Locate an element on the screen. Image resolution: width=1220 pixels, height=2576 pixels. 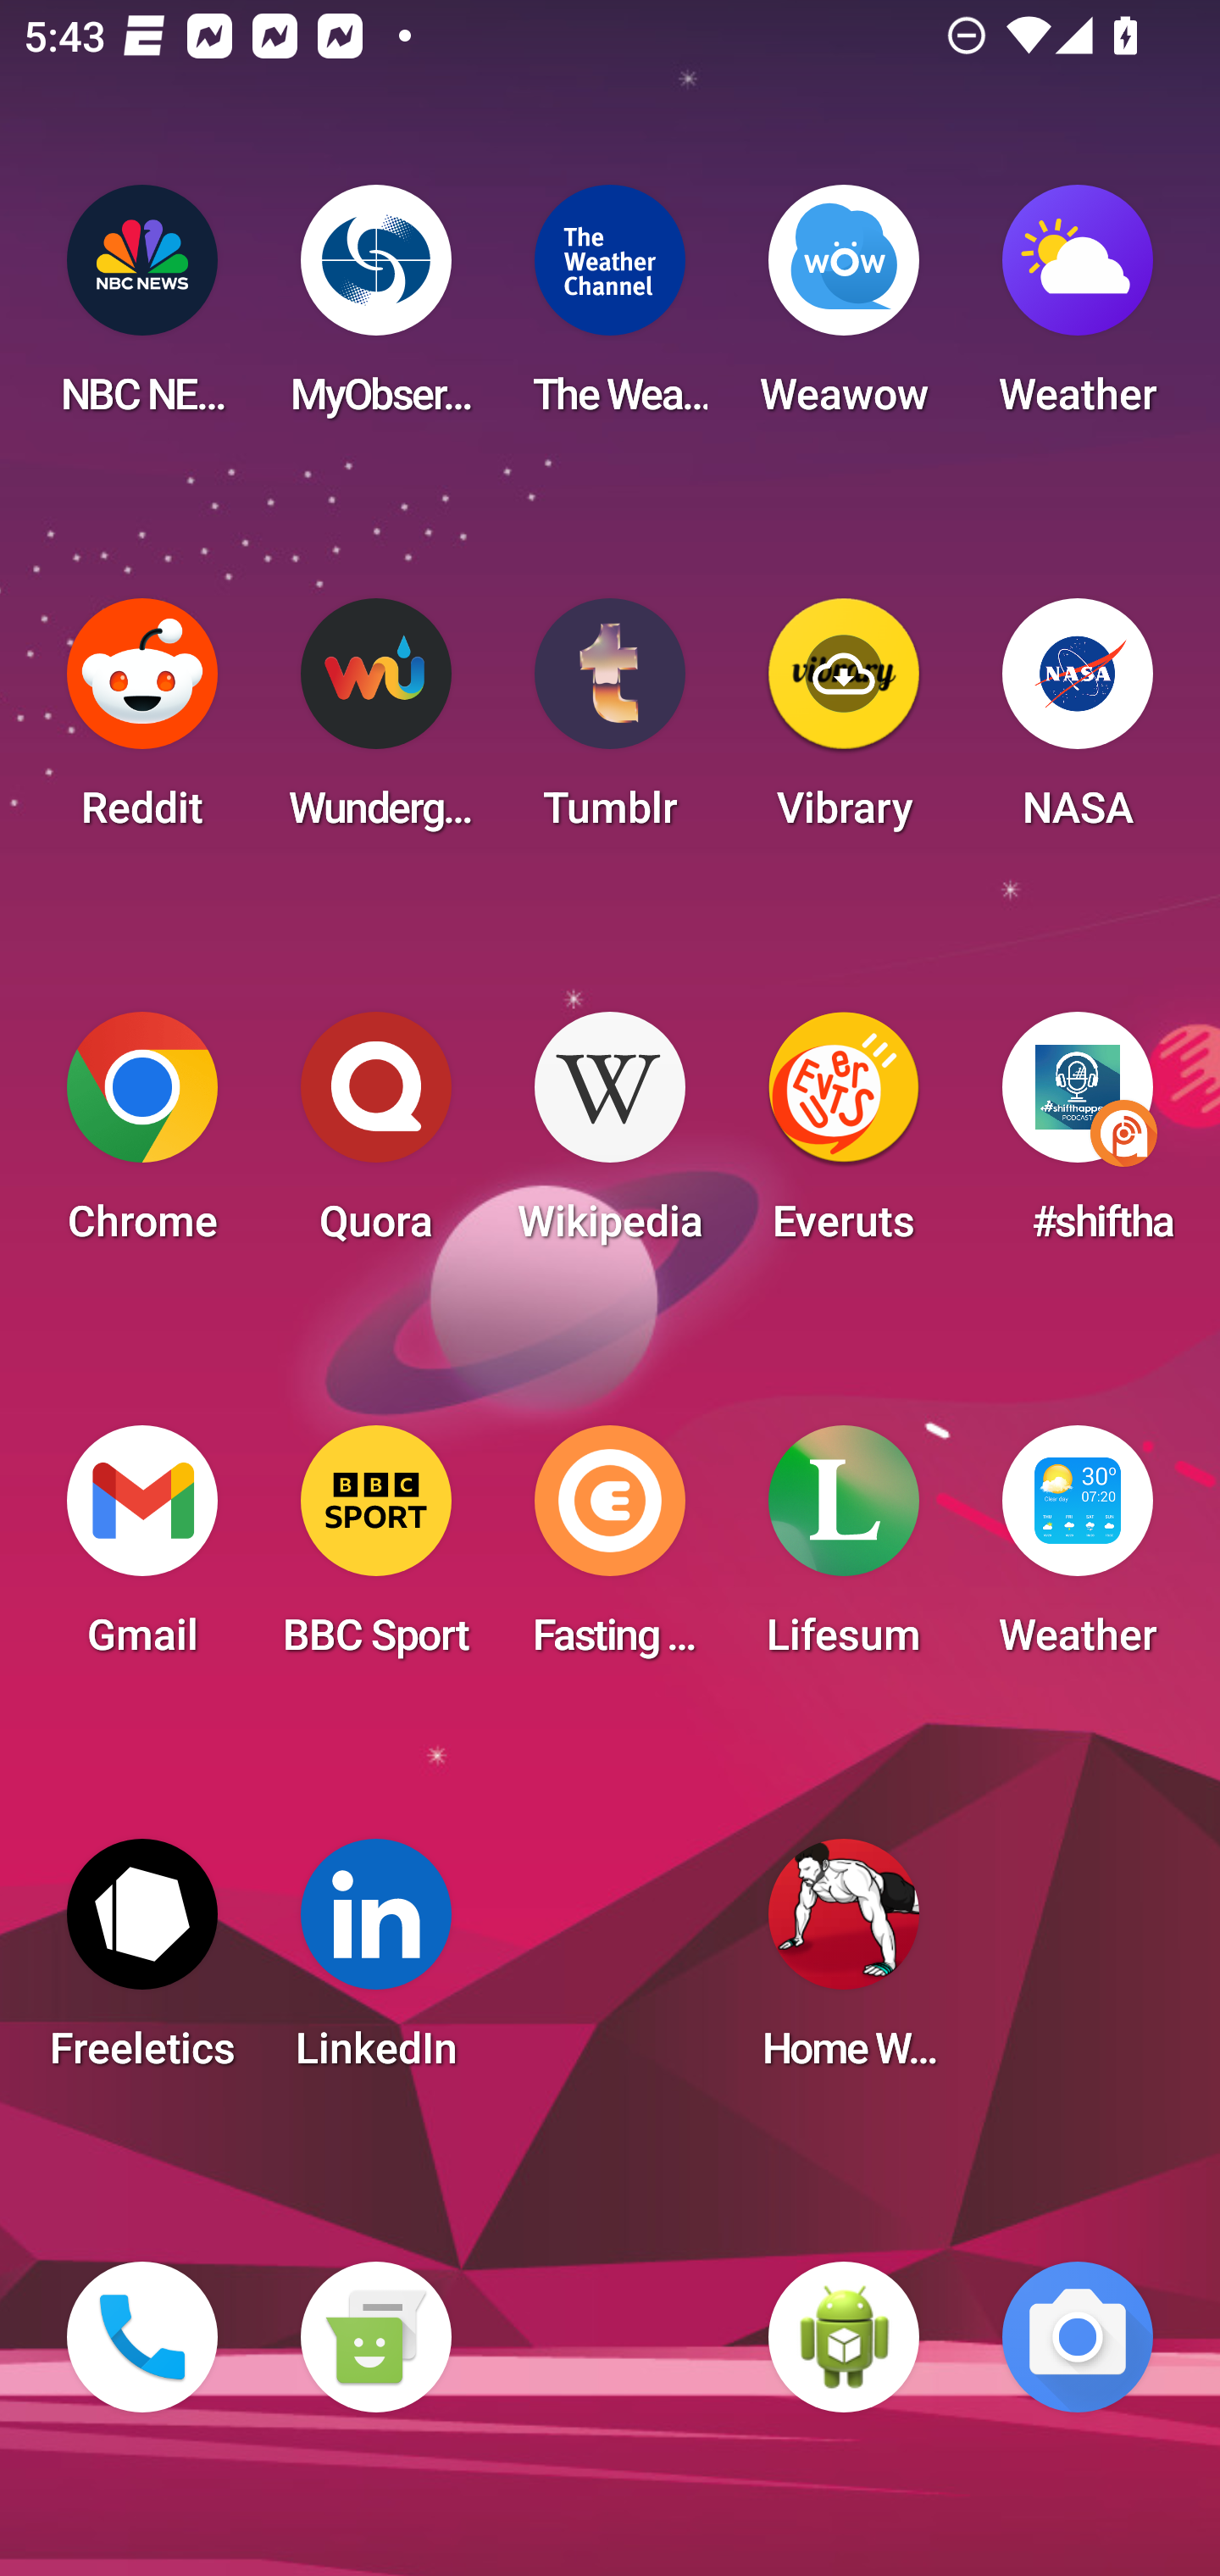
WebView Browser Tester is located at coordinates (844, 2337).